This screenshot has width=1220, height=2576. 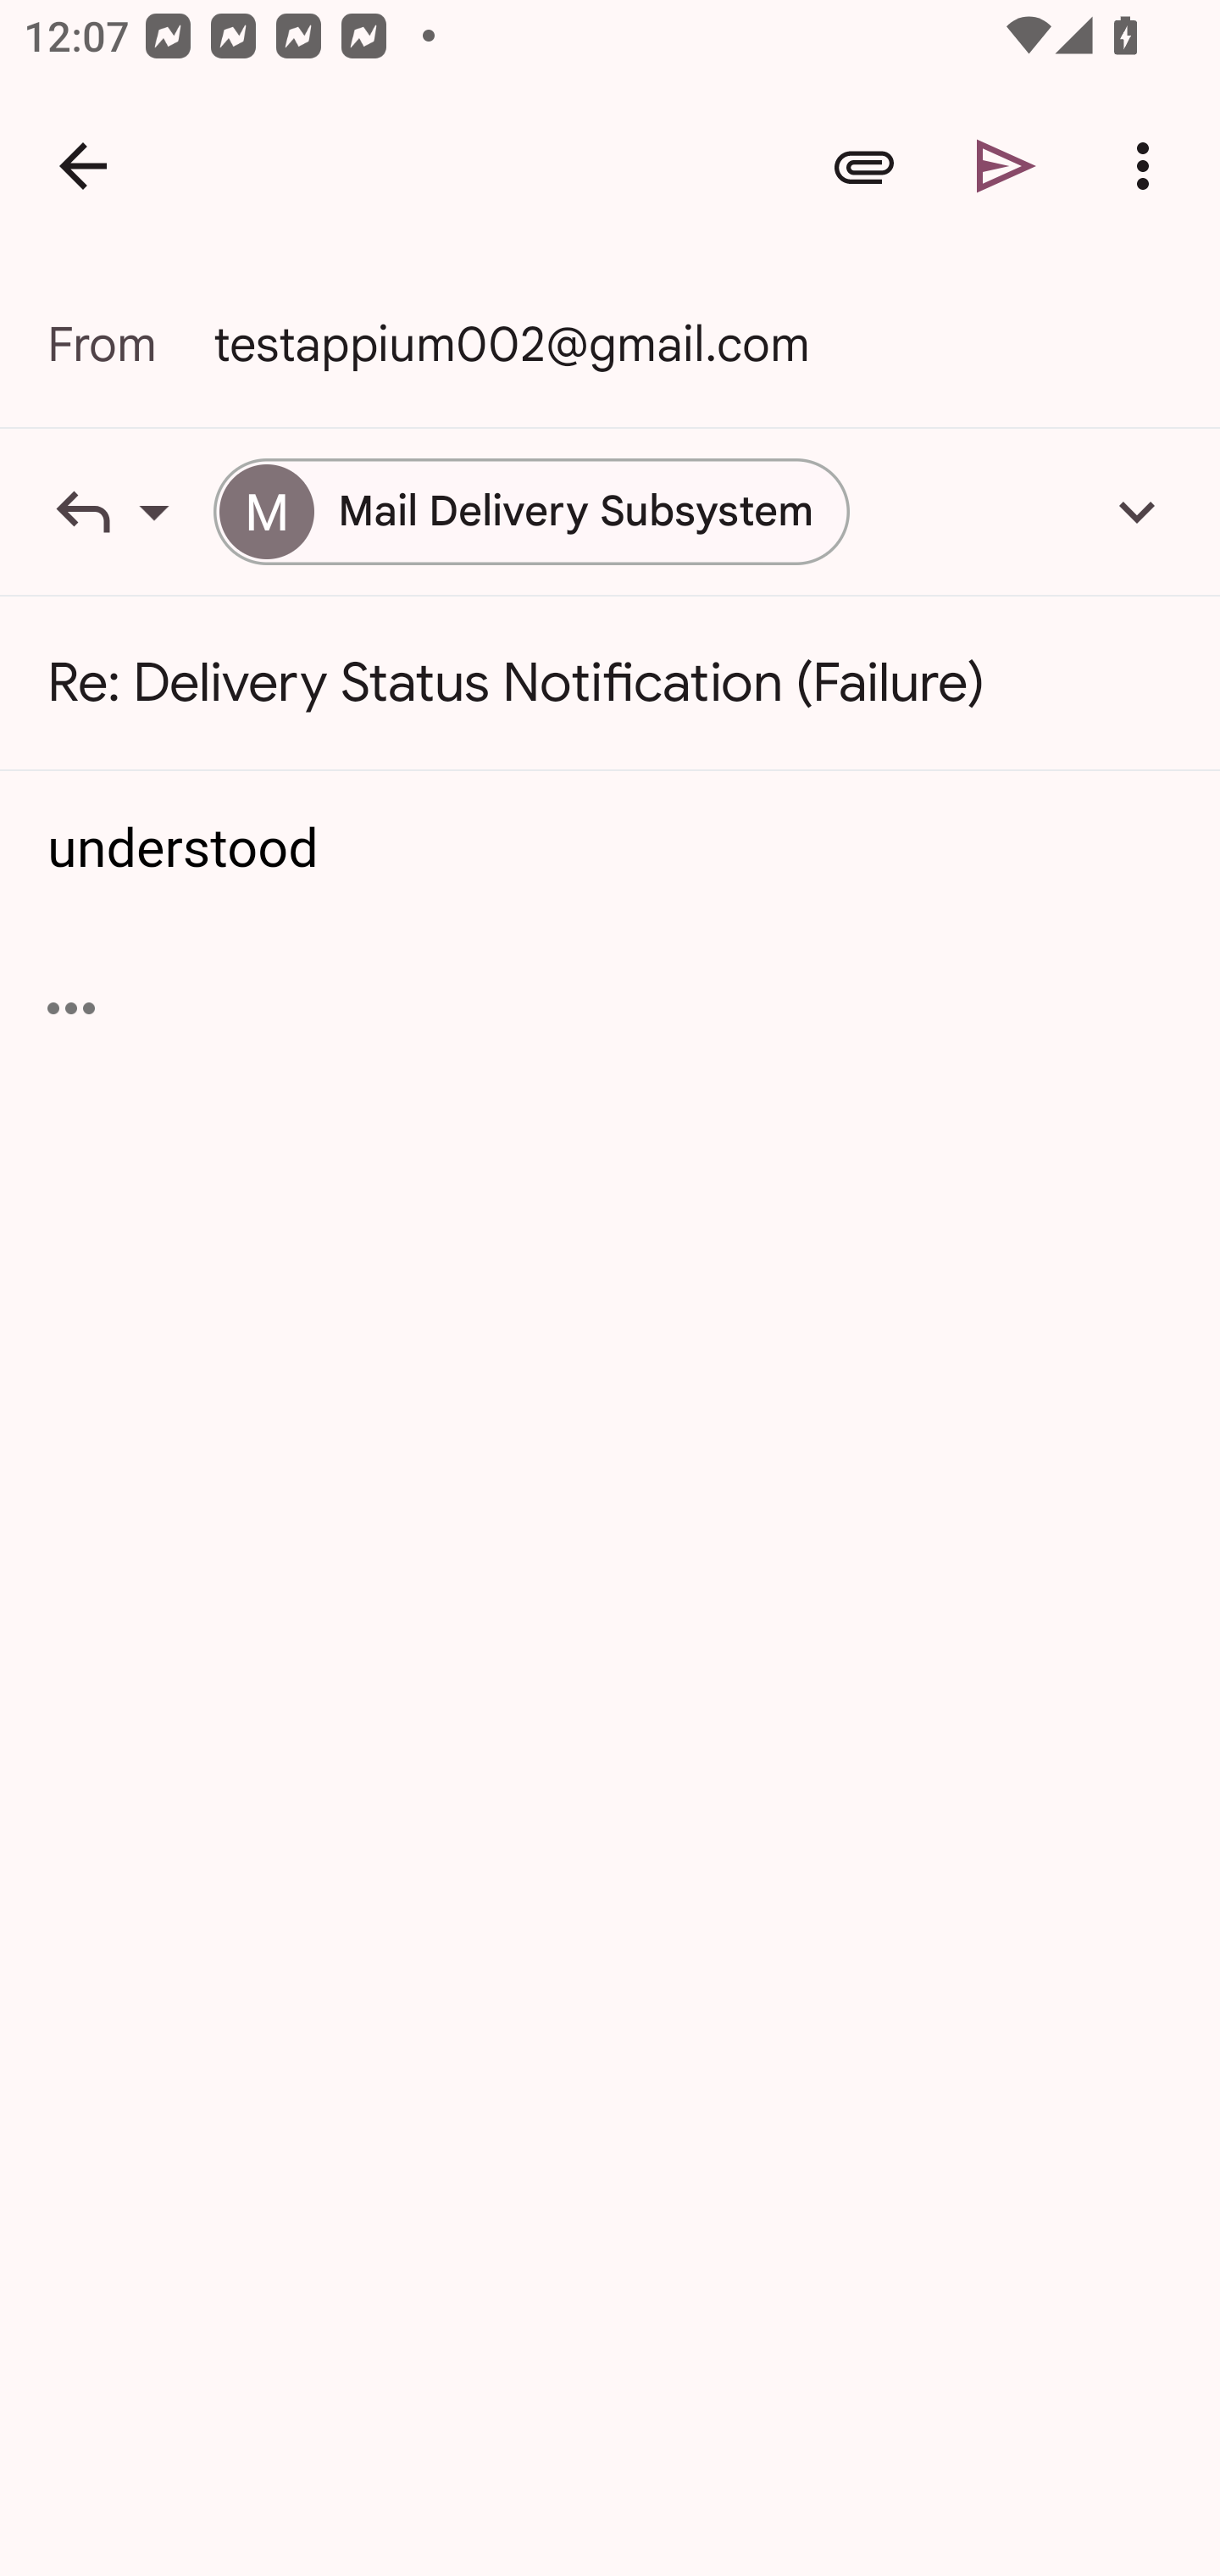 What do you see at coordinates (83, 166) in the screenshot?
I see `Navigate up` at bounding box center [83, 166].